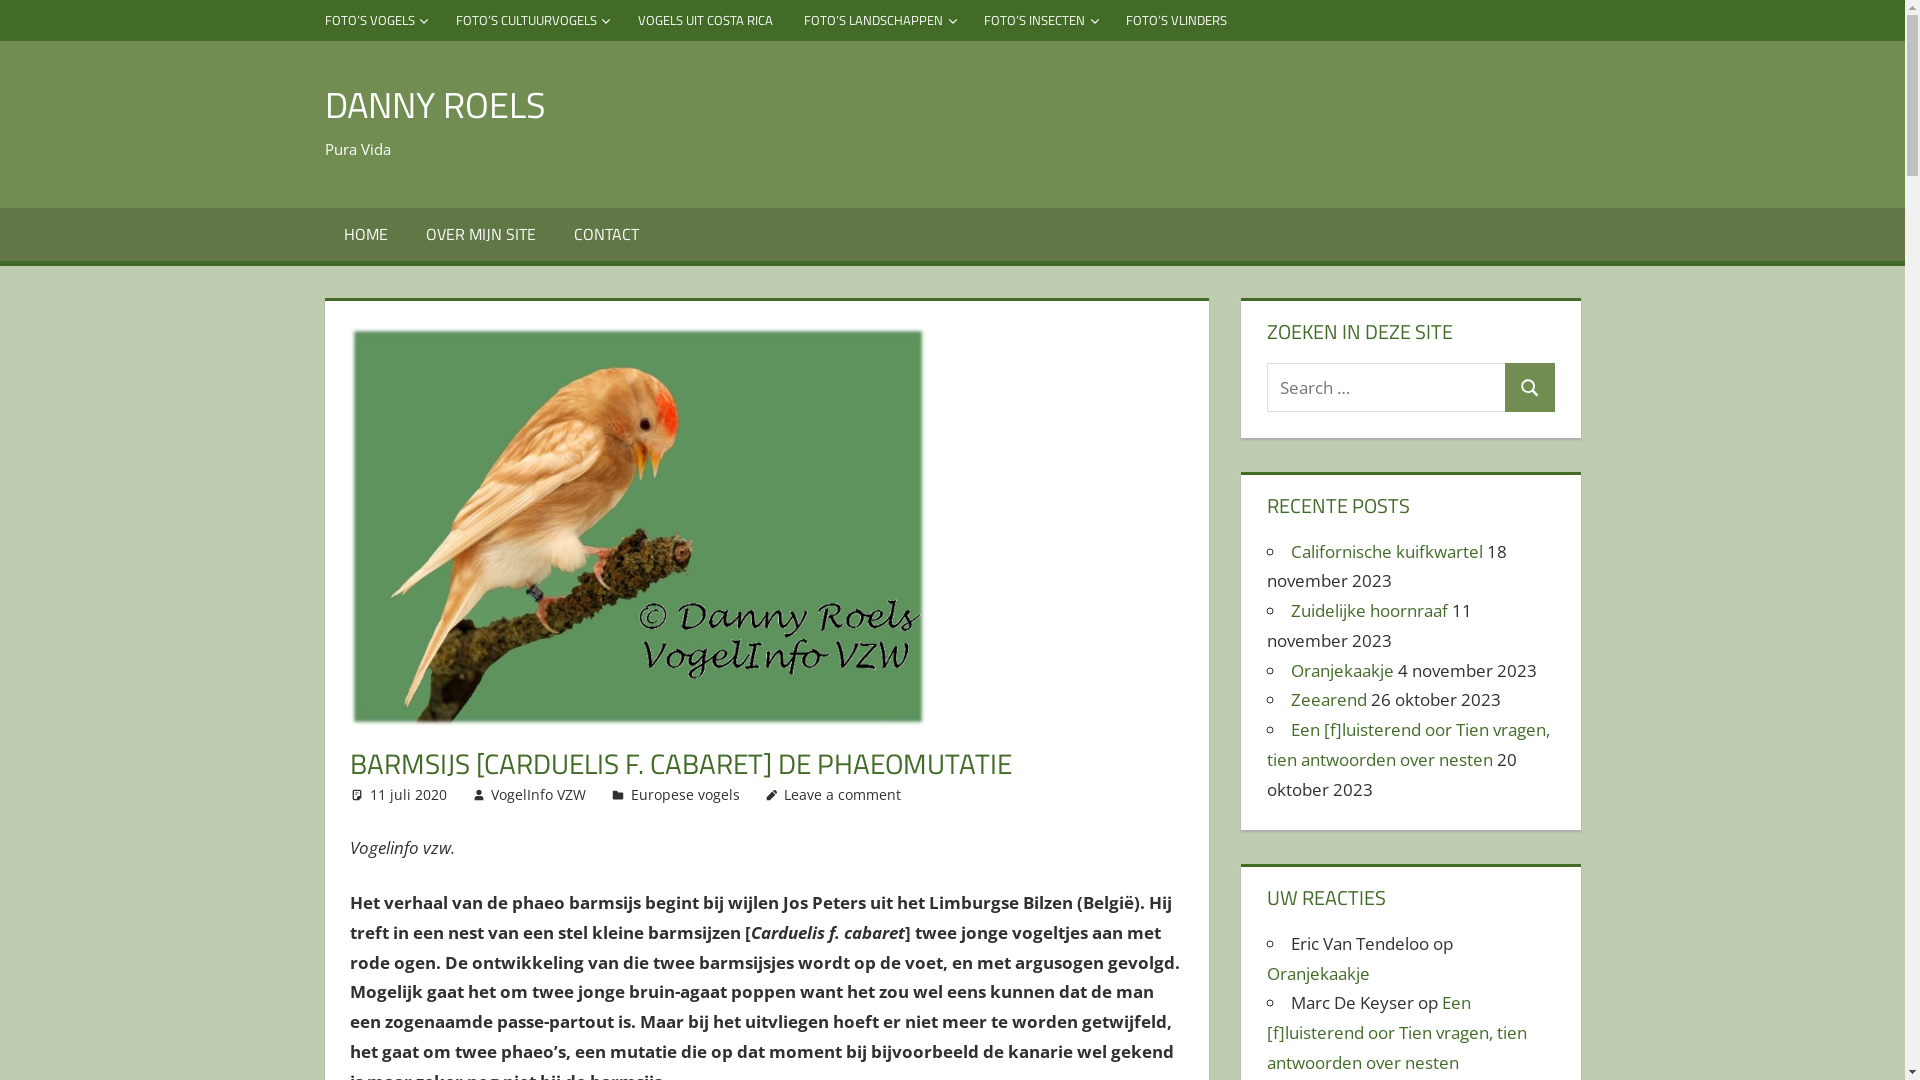 This screenshot has height=1080, width=1920. I want to click on Leave a comment, so click(842, 794).